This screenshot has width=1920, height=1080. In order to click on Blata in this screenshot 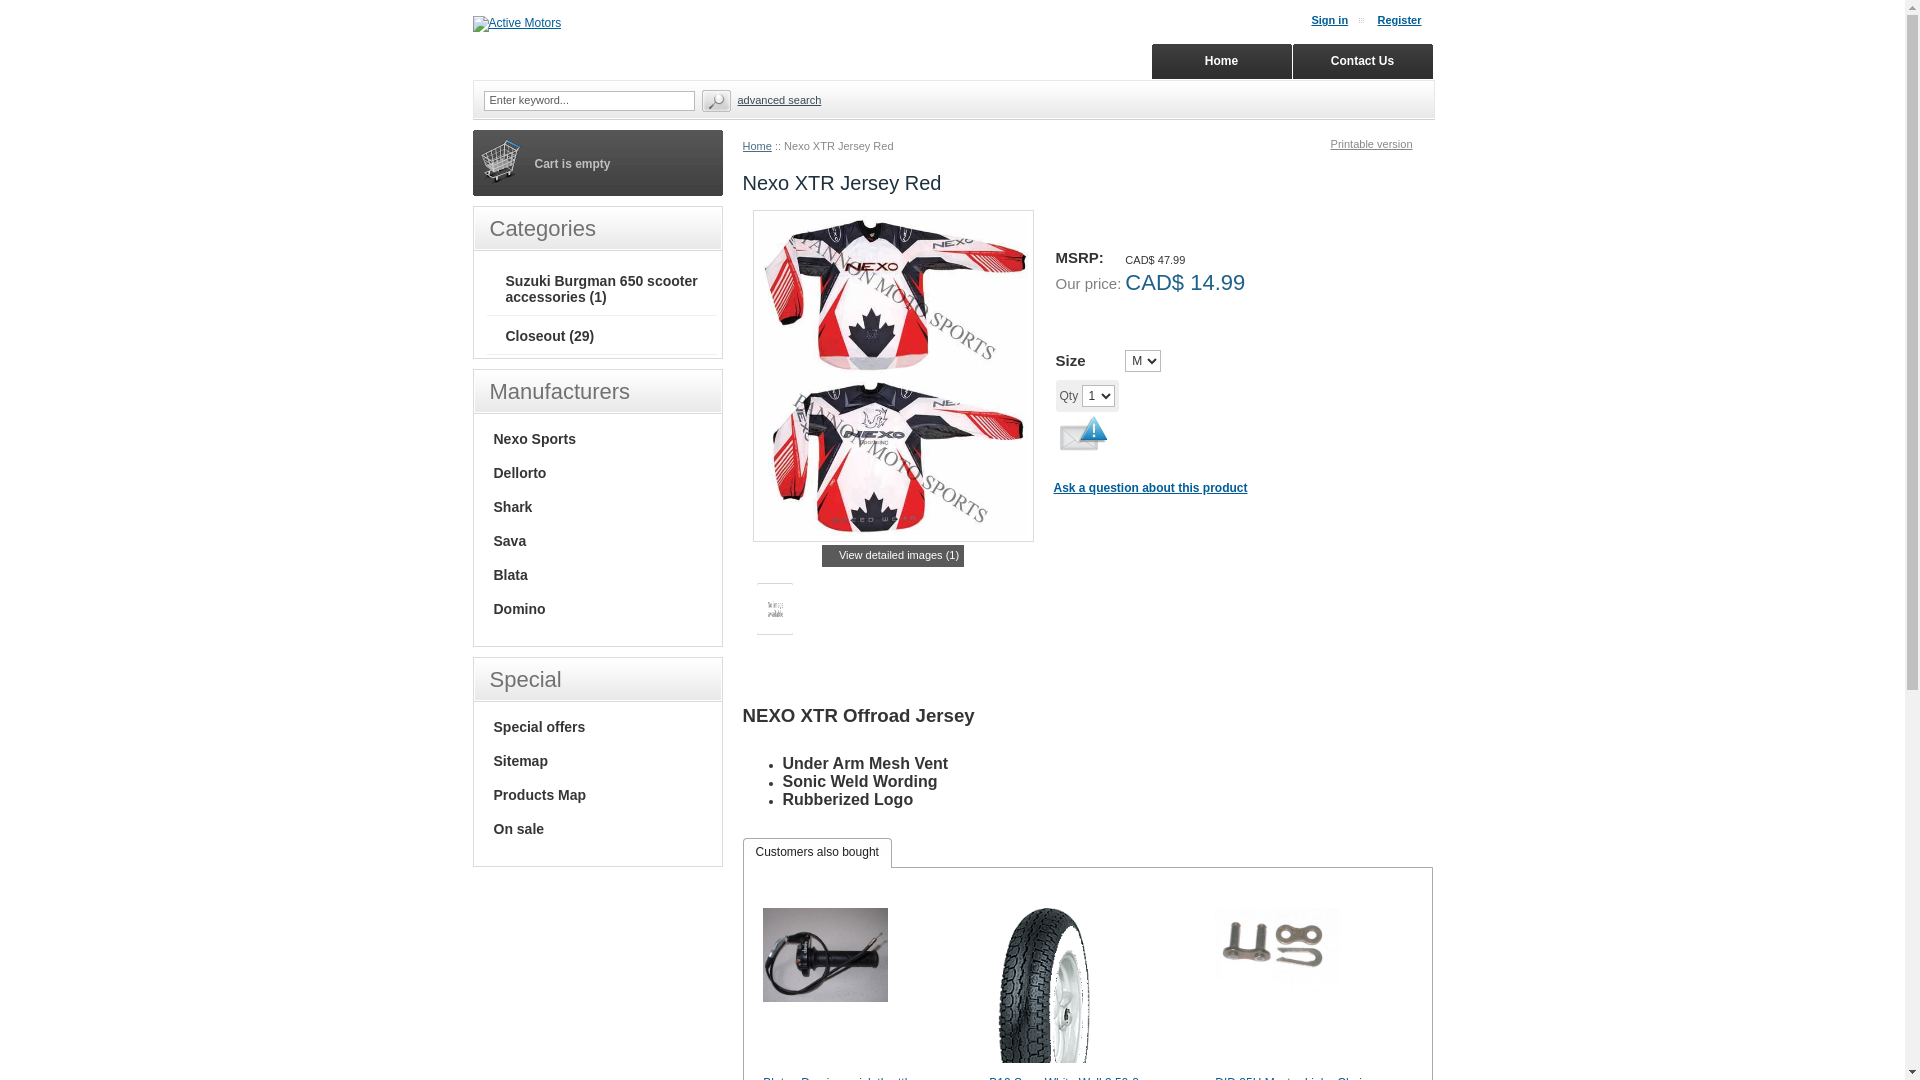, I will do `click(510, 575)`.